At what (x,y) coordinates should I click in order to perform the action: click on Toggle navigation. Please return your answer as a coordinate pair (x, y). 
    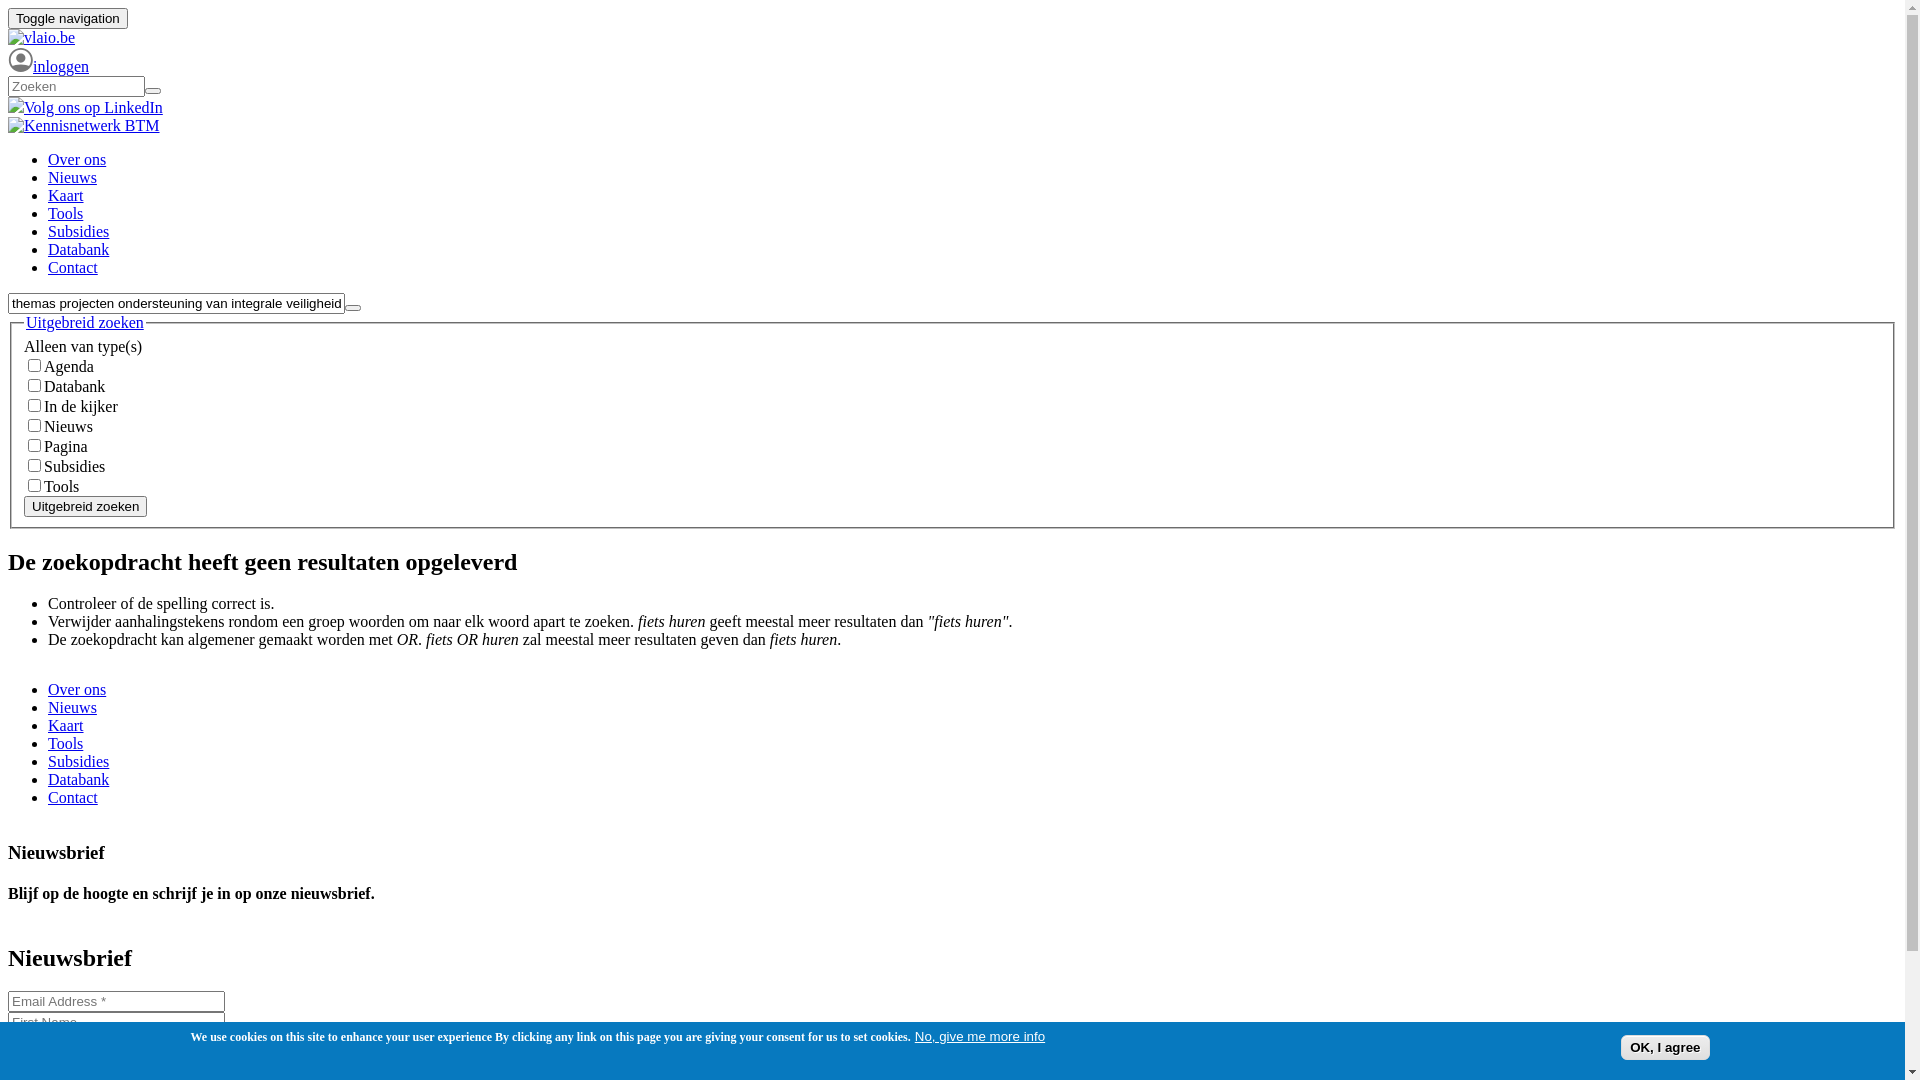
    Looking at the image, I should click on (68, 18).